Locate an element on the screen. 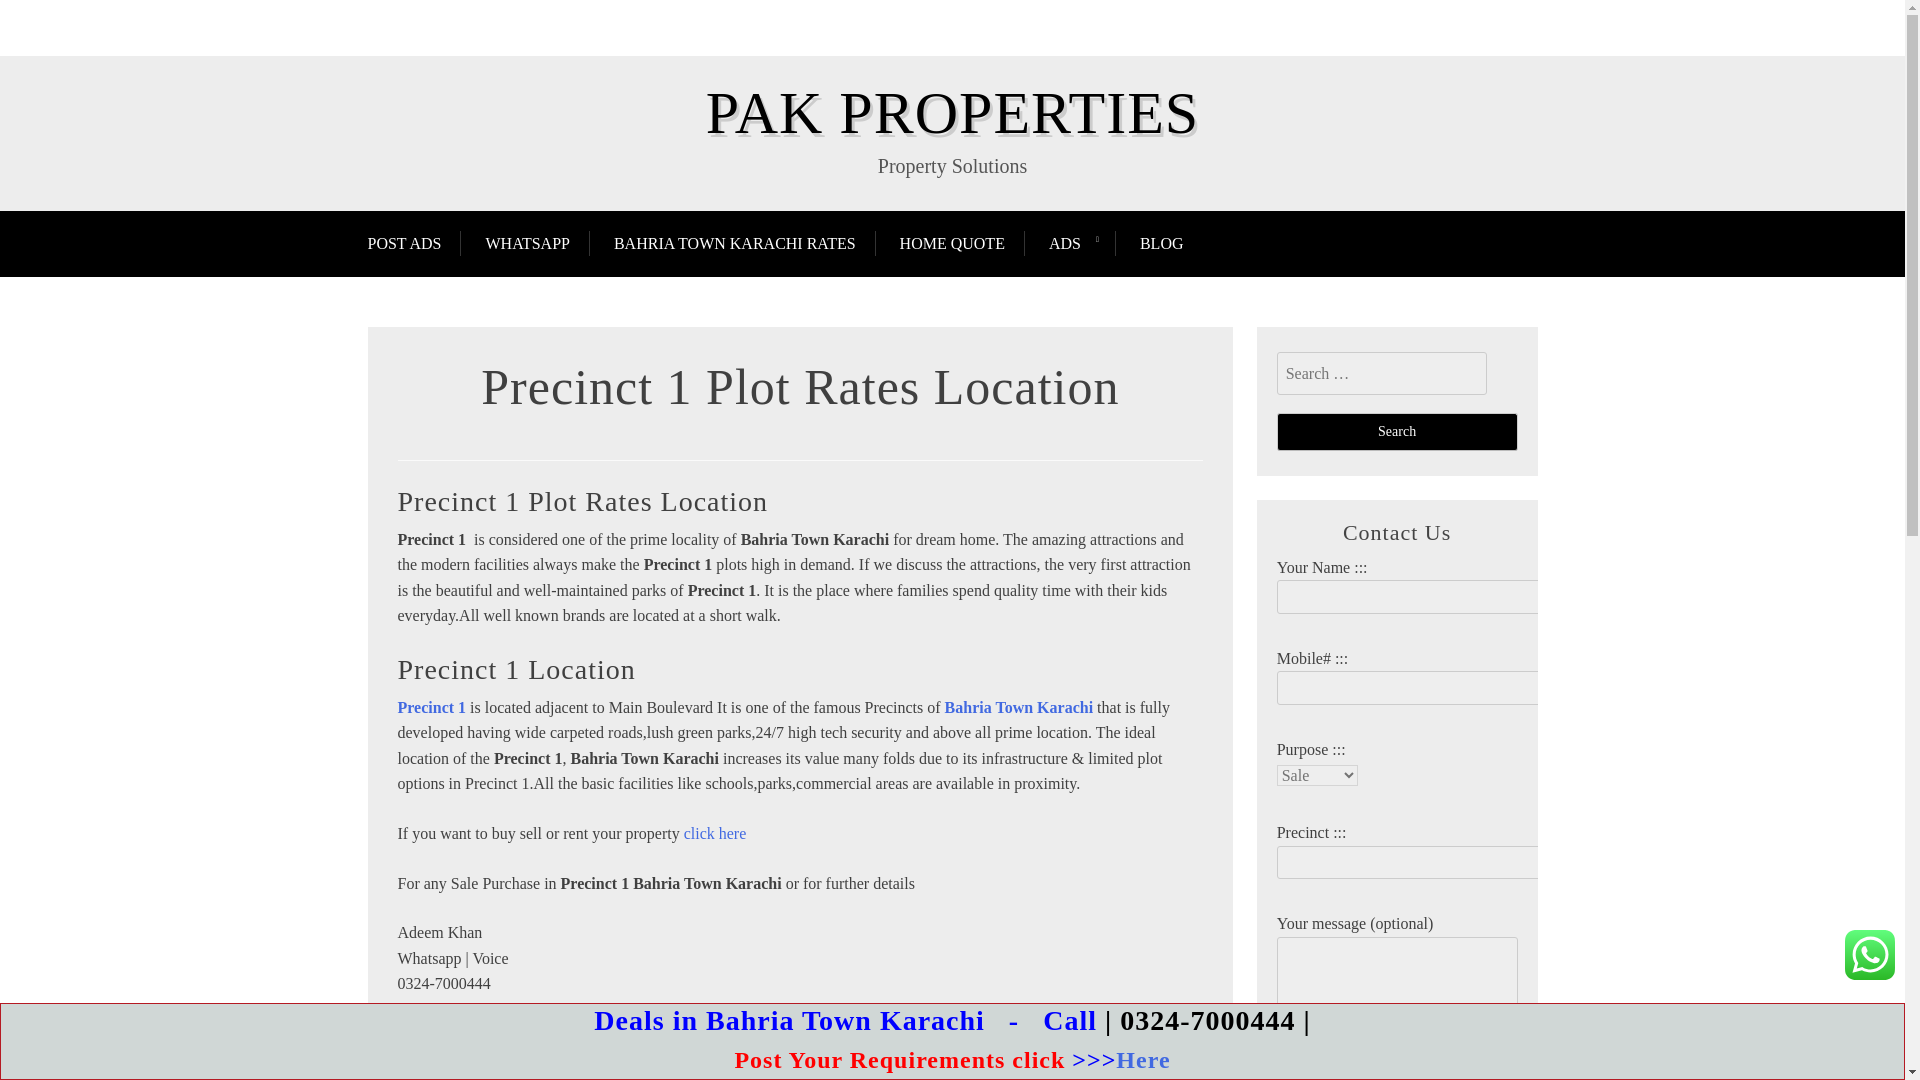  HOME QUOTE is located at coordinates (952, 243).